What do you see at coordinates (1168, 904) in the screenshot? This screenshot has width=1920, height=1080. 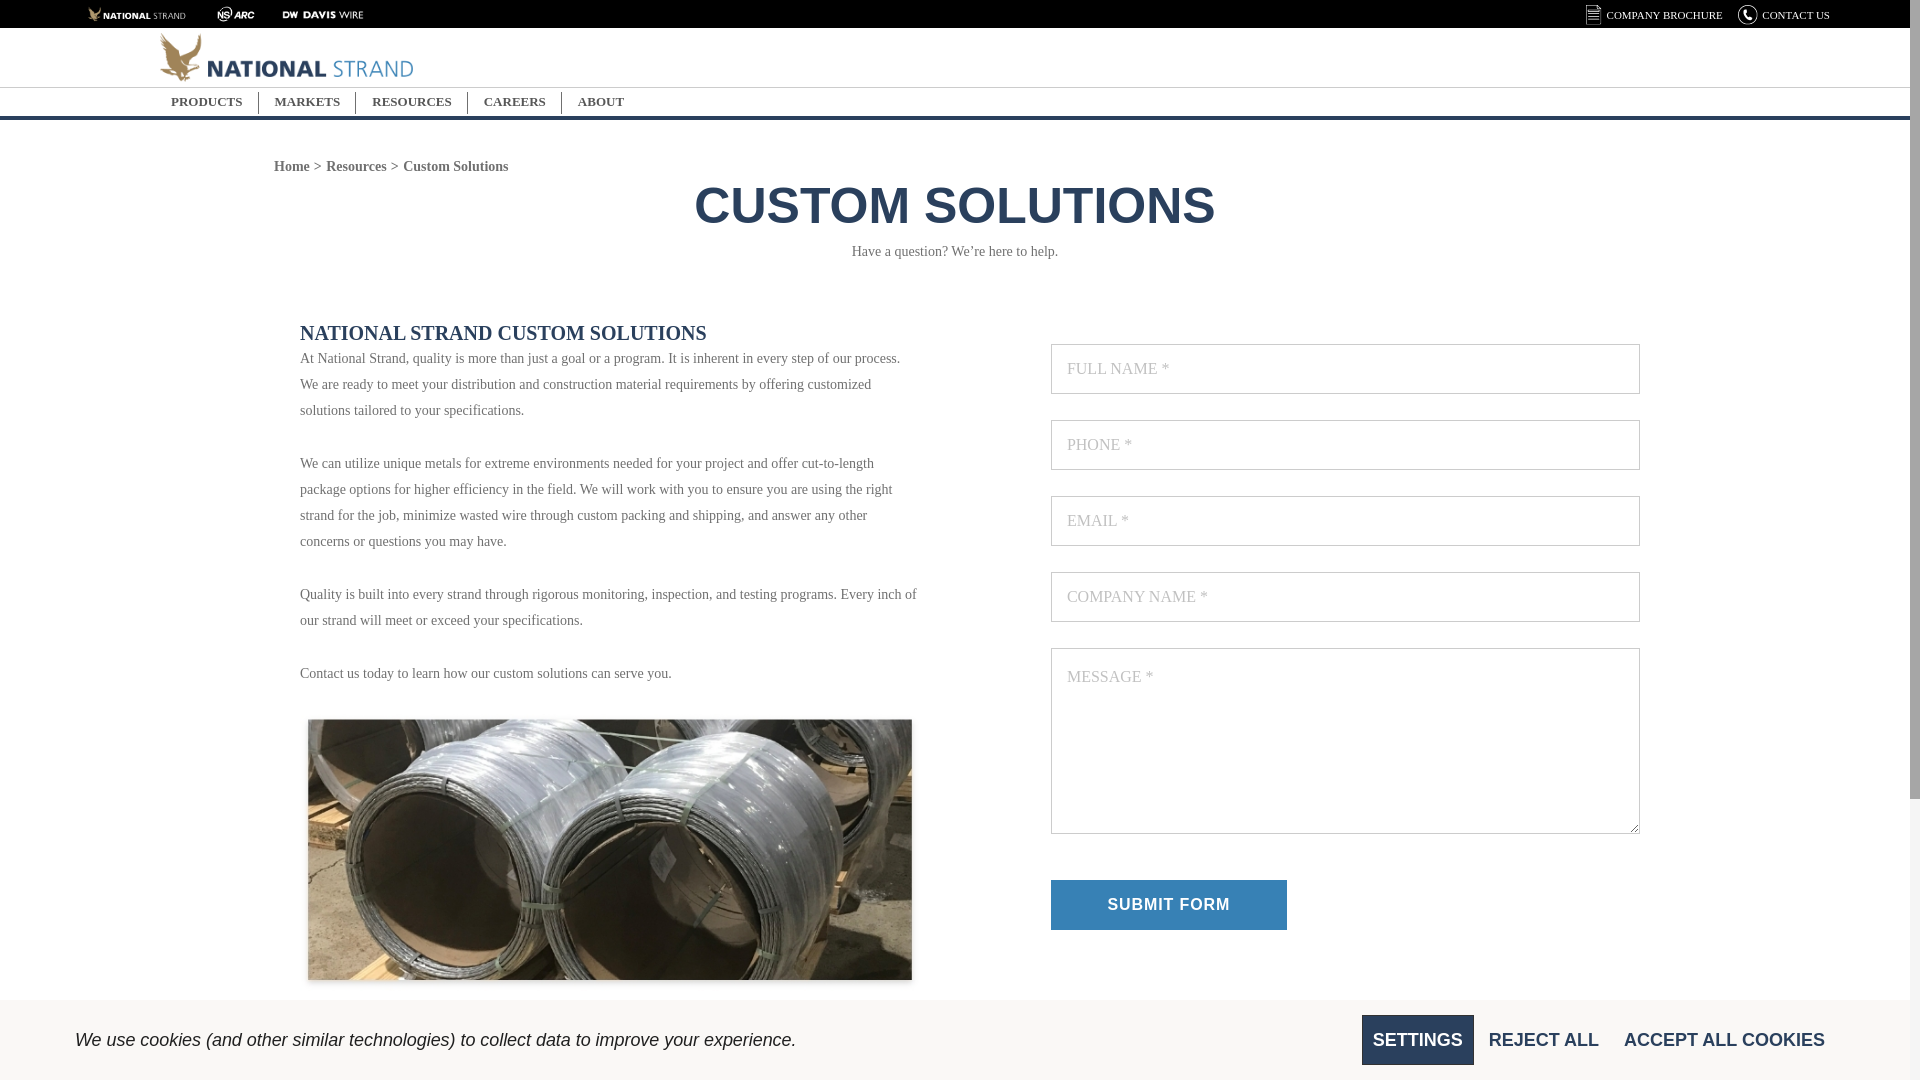 I see `Submit Form` at bounding box center [1168, 904].